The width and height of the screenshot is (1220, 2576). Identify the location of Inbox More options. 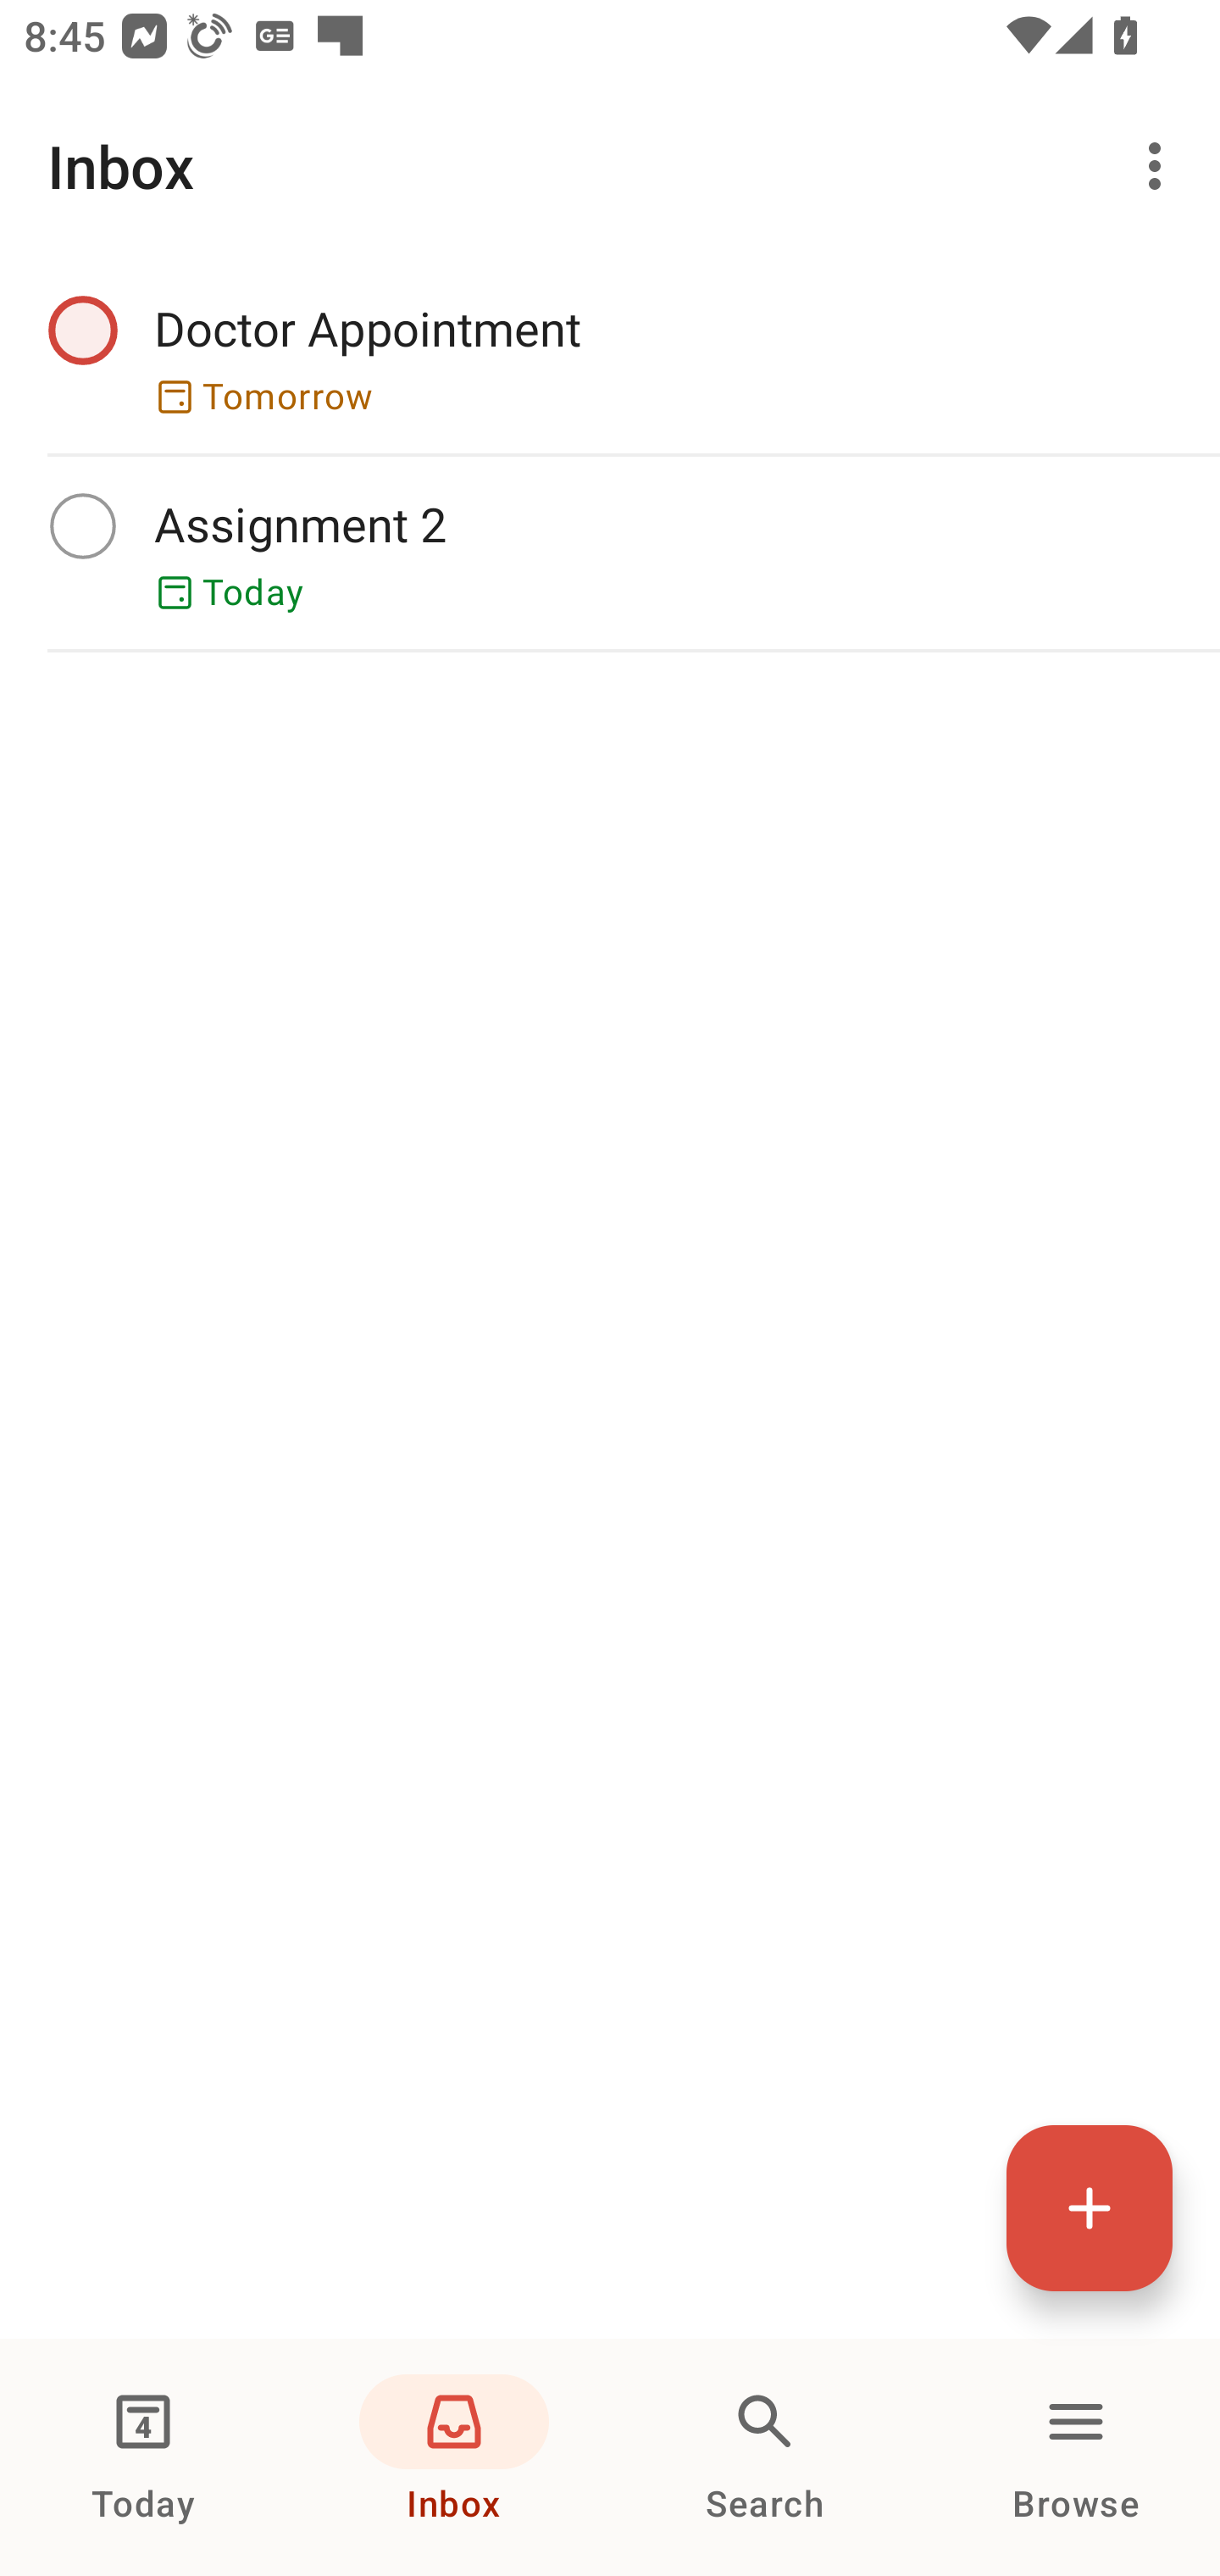
(610, 166).